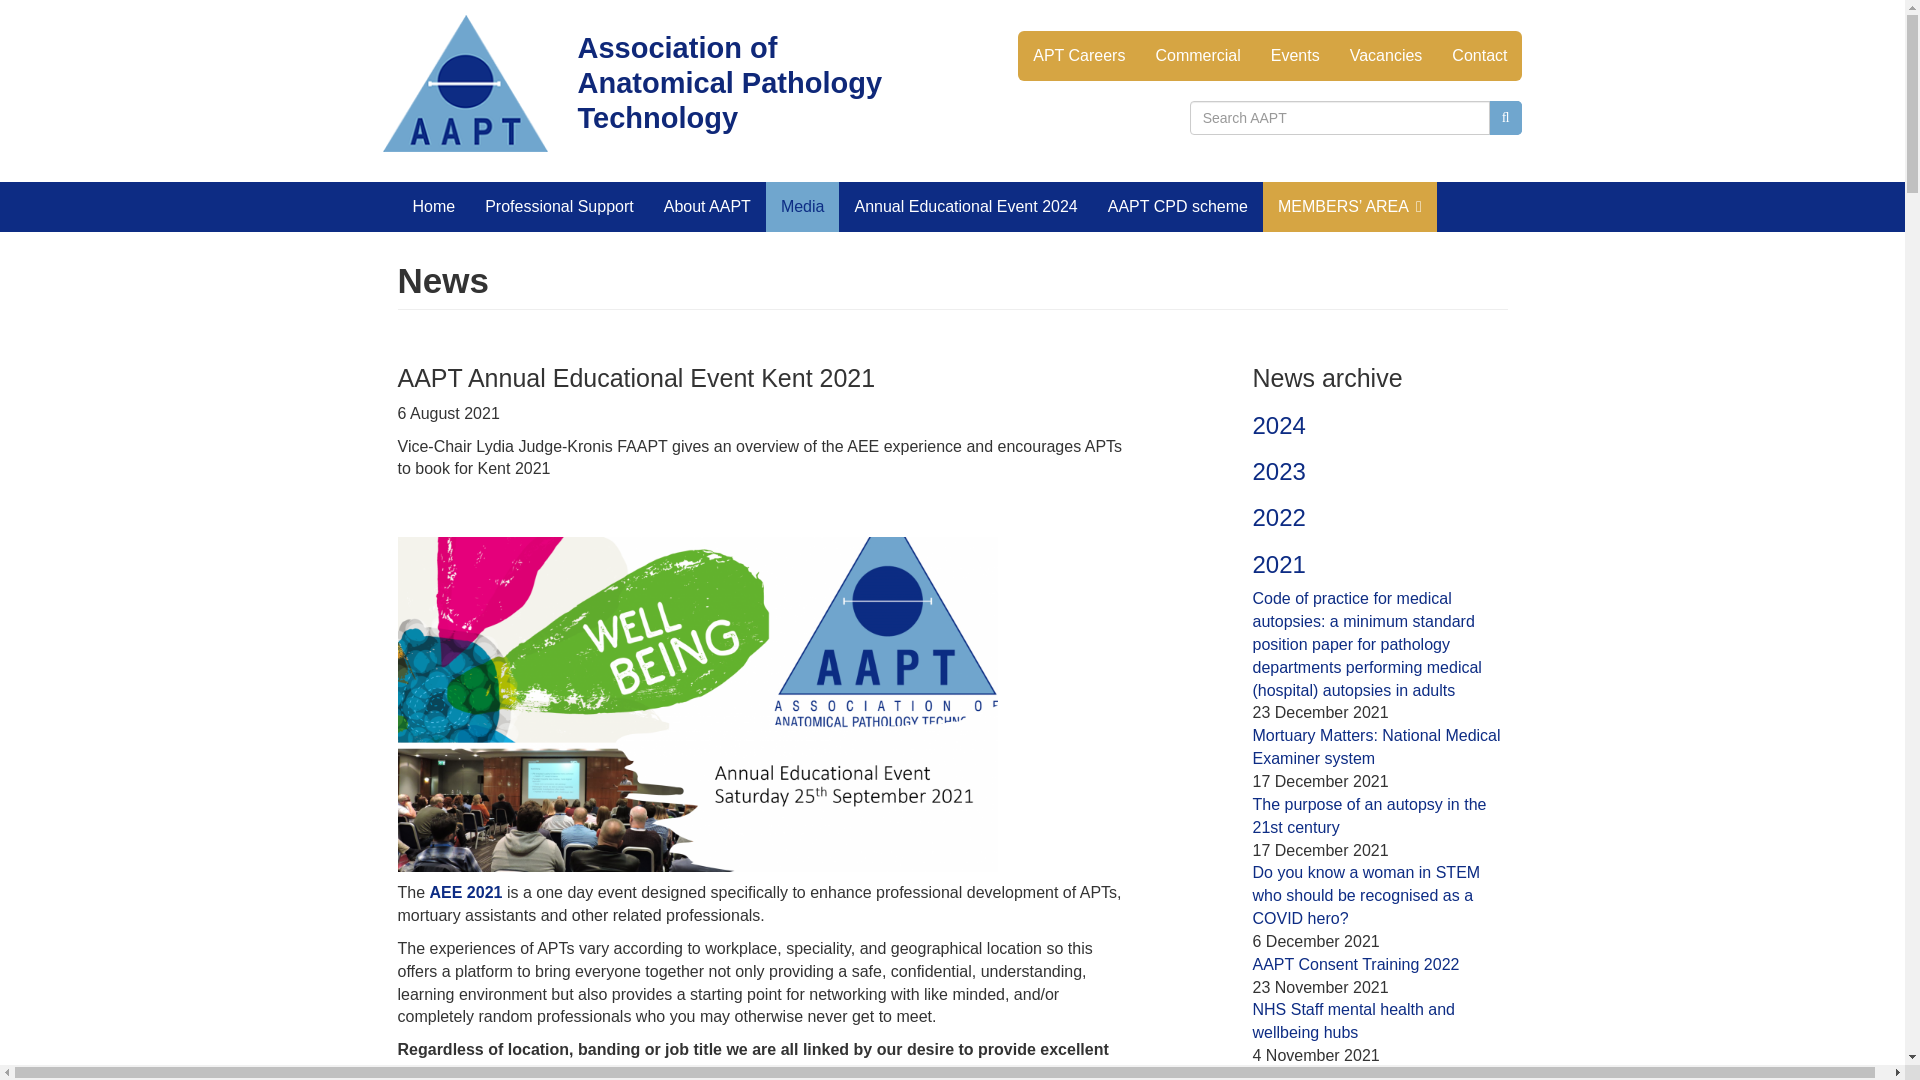  I want to click on Professional Support, so click(559, 207).